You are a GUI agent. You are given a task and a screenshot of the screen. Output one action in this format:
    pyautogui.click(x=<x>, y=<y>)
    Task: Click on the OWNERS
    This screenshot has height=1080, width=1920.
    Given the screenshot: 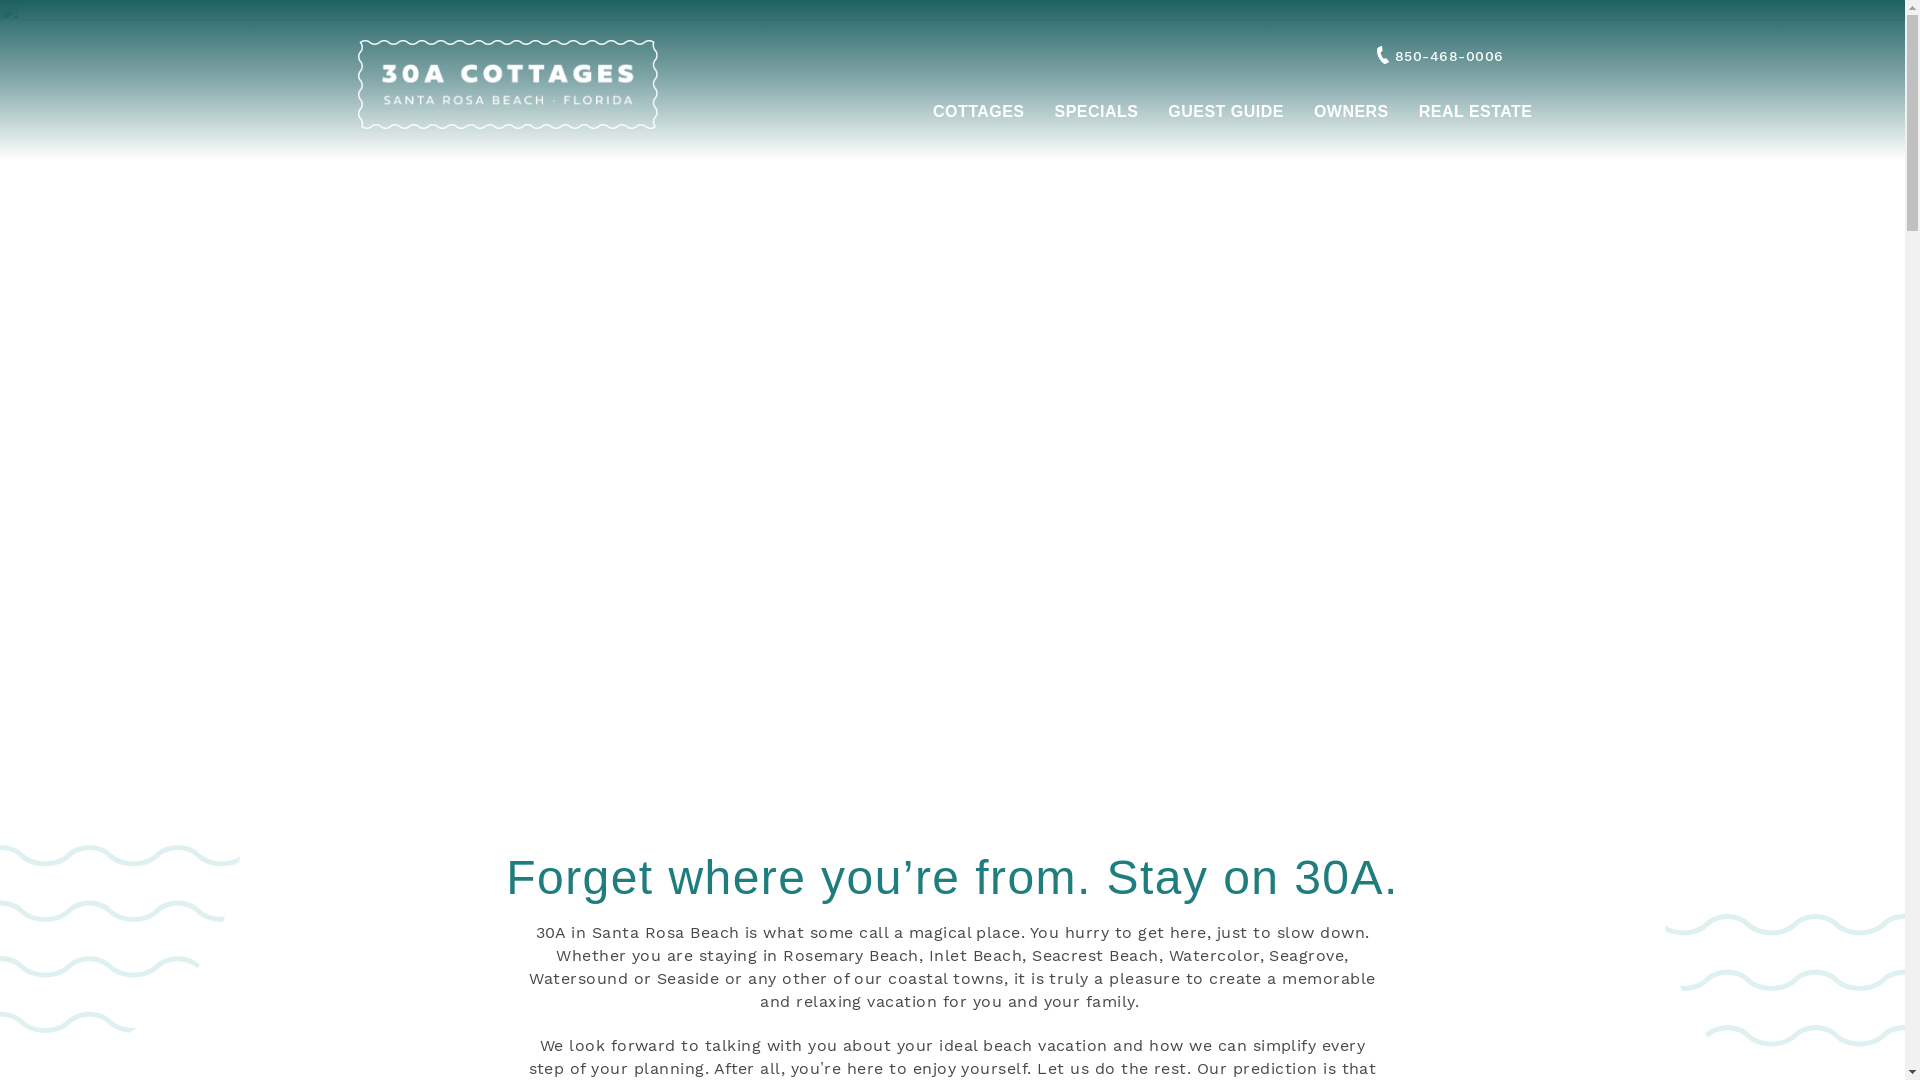 What is the action you would take?
    pyautogui.click(x=1352, y=114)
    